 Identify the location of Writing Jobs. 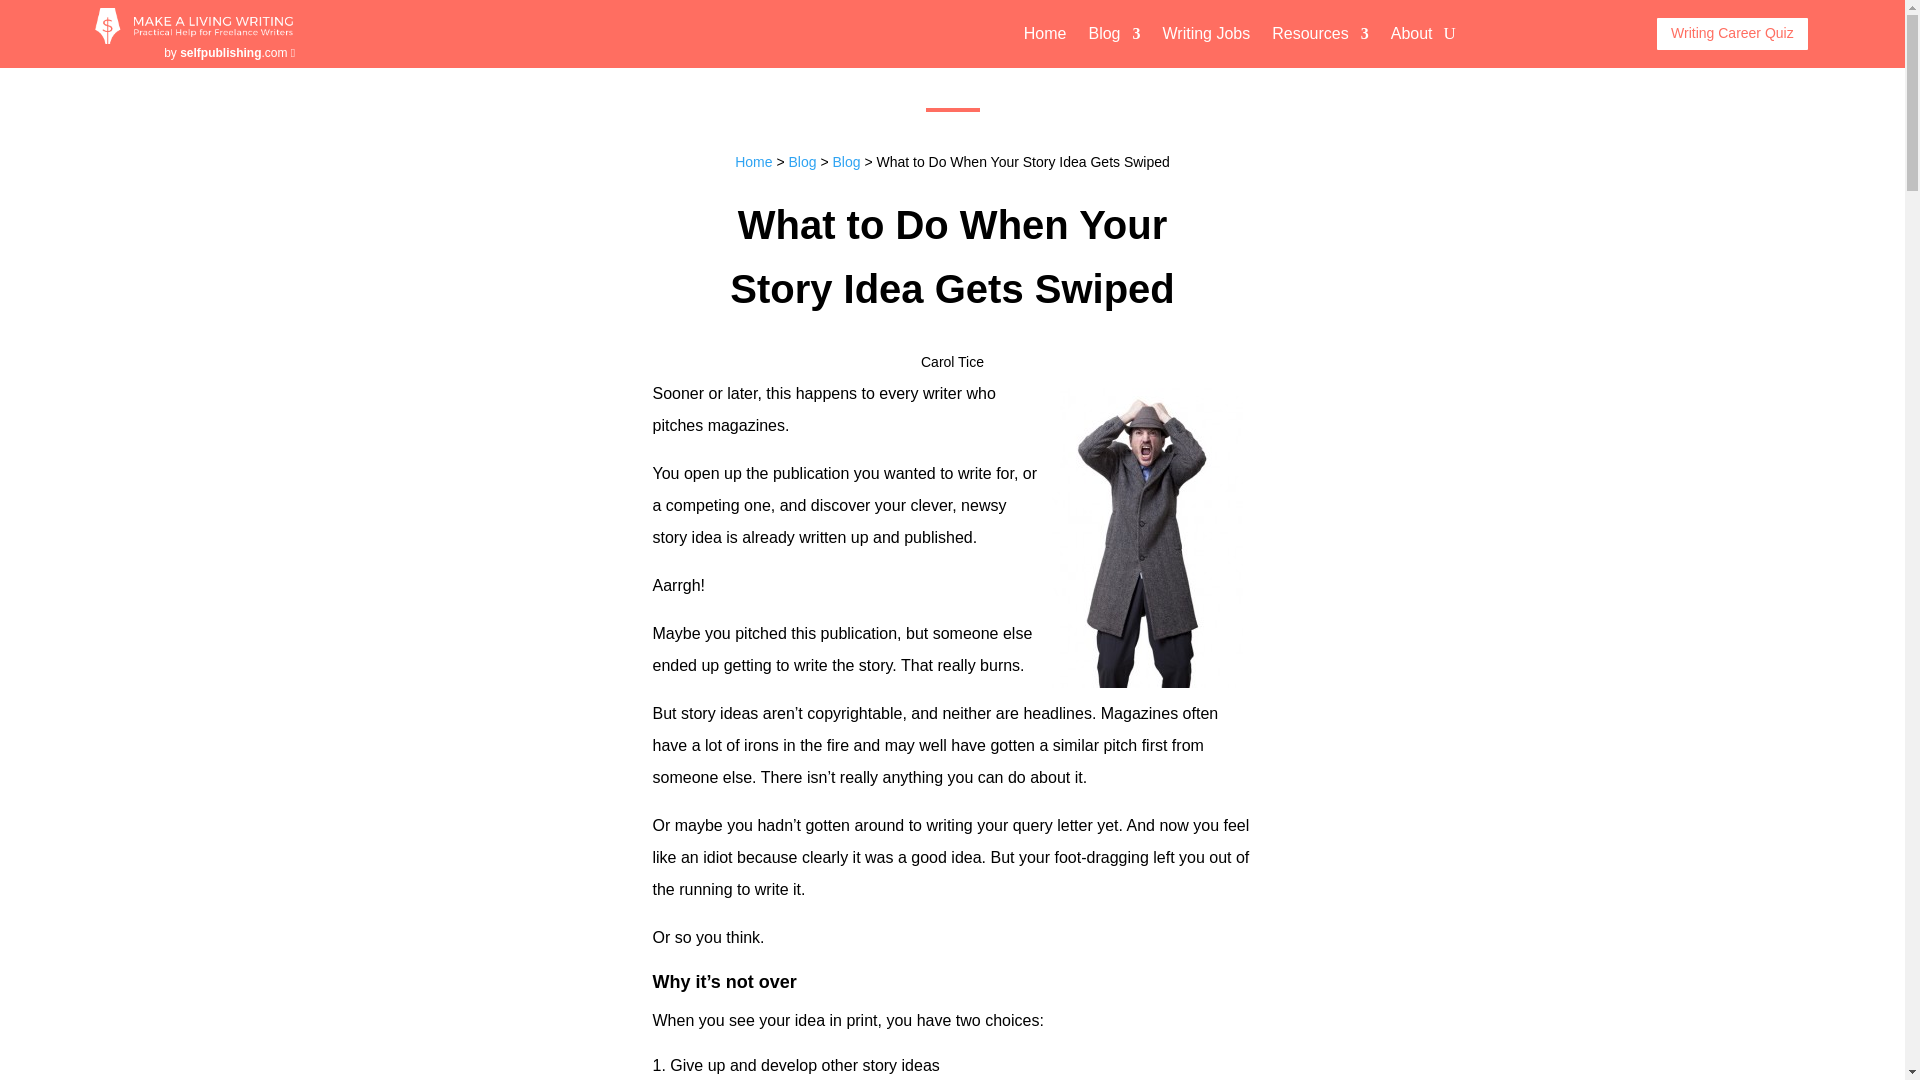
(1207, 36).